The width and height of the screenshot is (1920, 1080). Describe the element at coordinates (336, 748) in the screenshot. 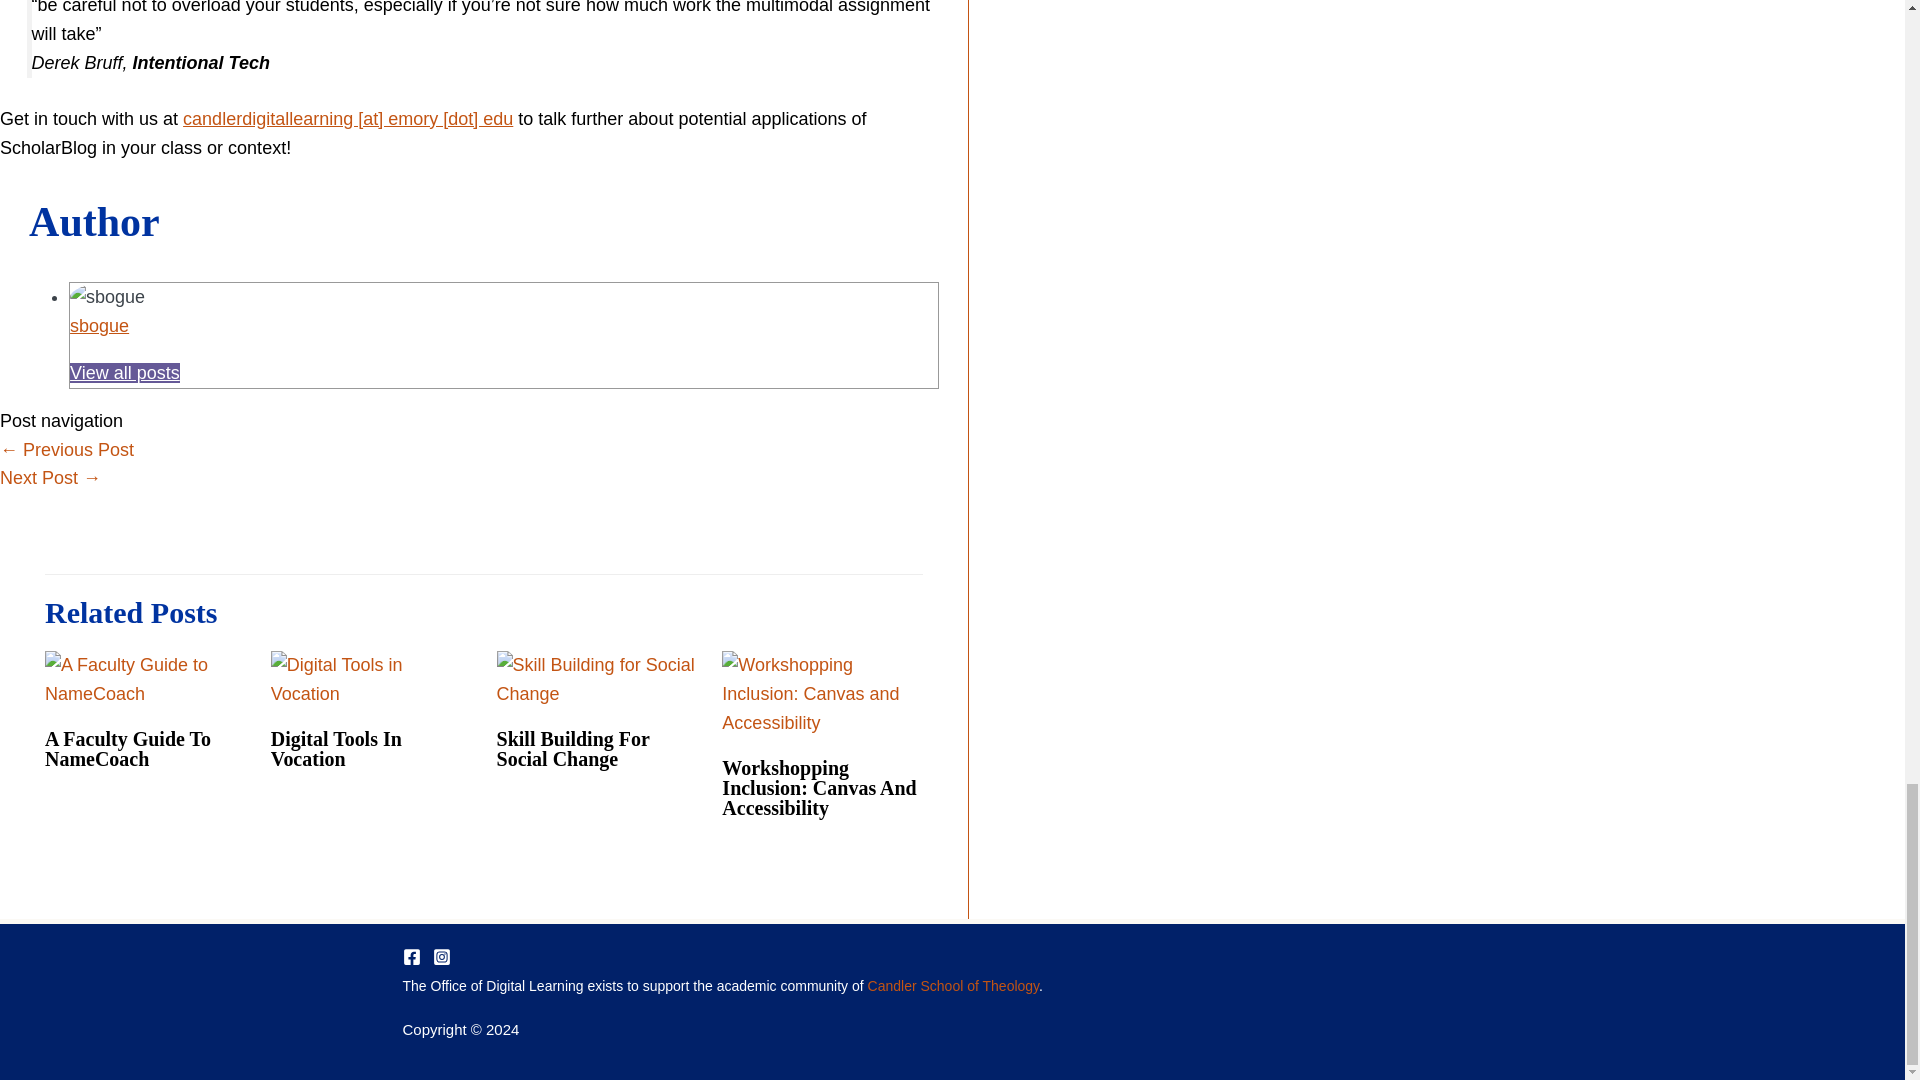

I see `Digital Tools In Vocation` at that location.